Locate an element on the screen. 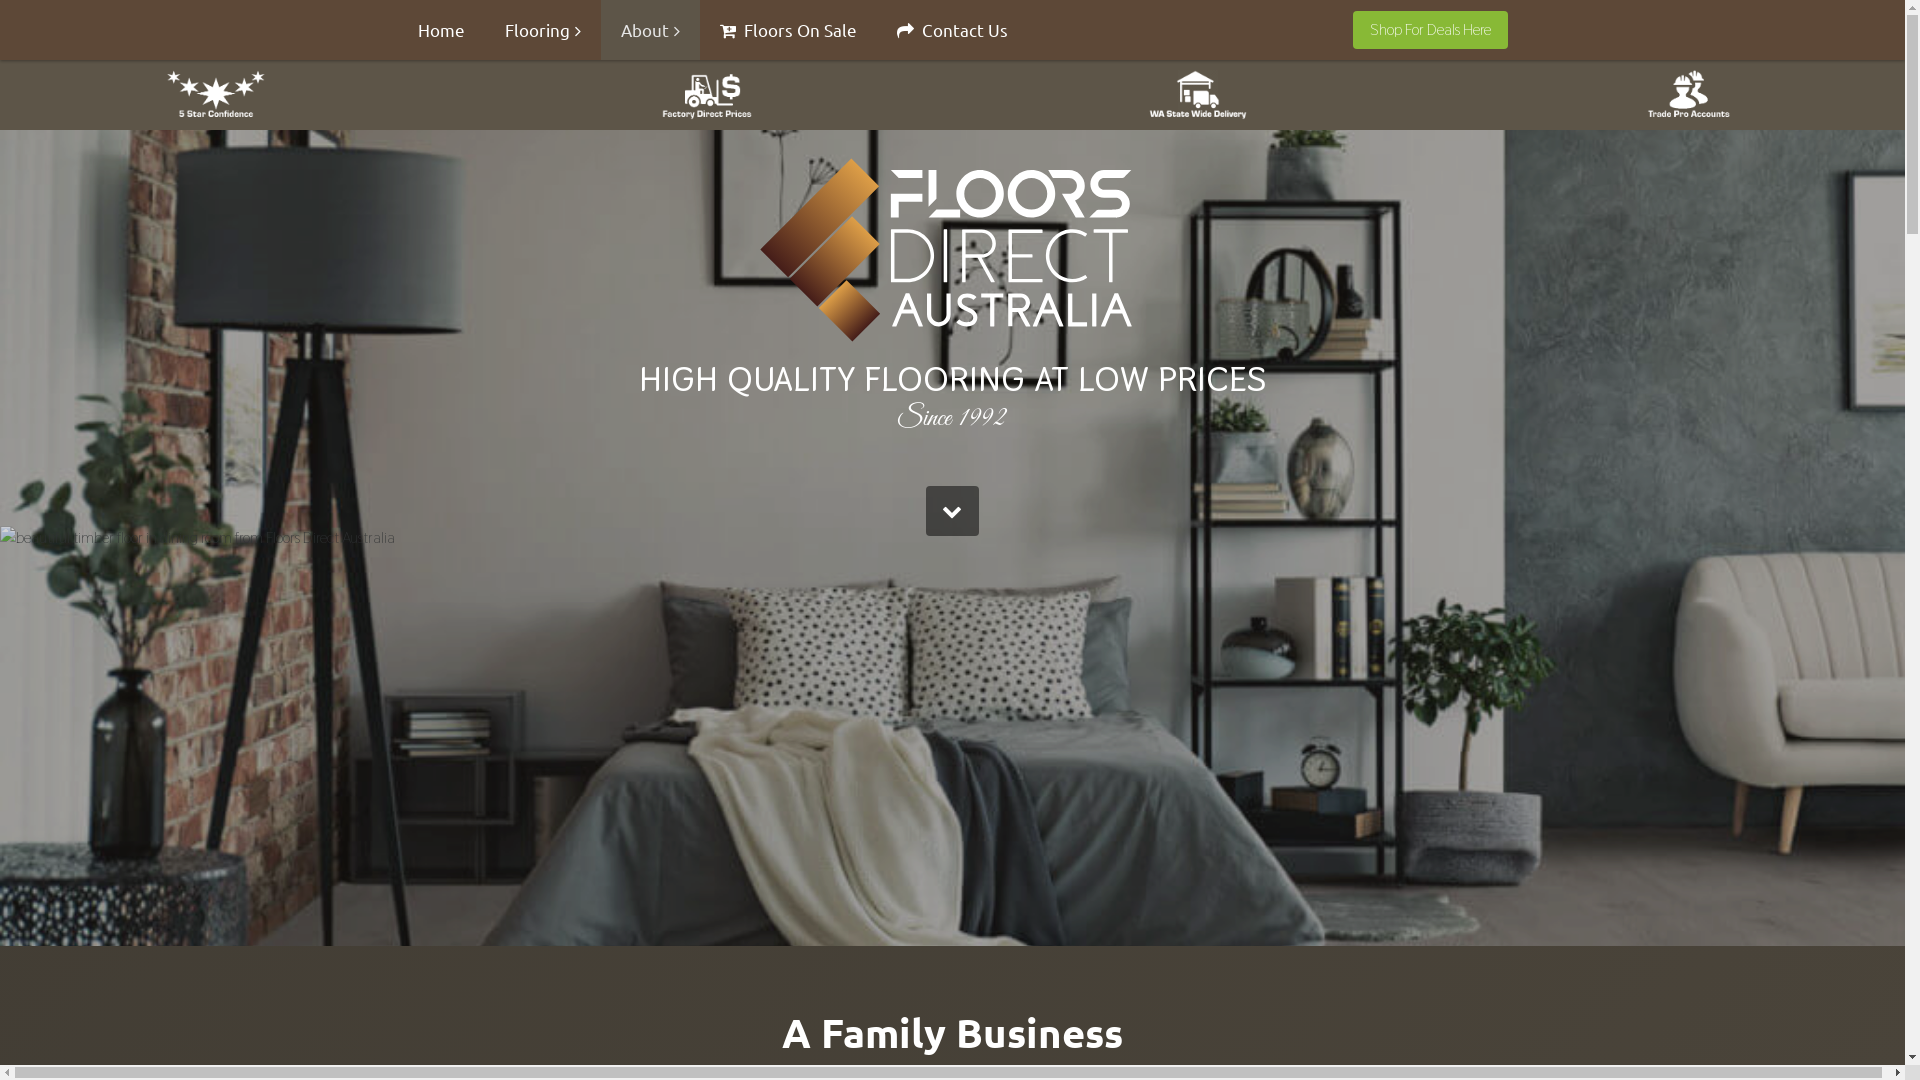 This screenshot has width=1920, height=1080. Delivery is located at coordinates (1198, 95).